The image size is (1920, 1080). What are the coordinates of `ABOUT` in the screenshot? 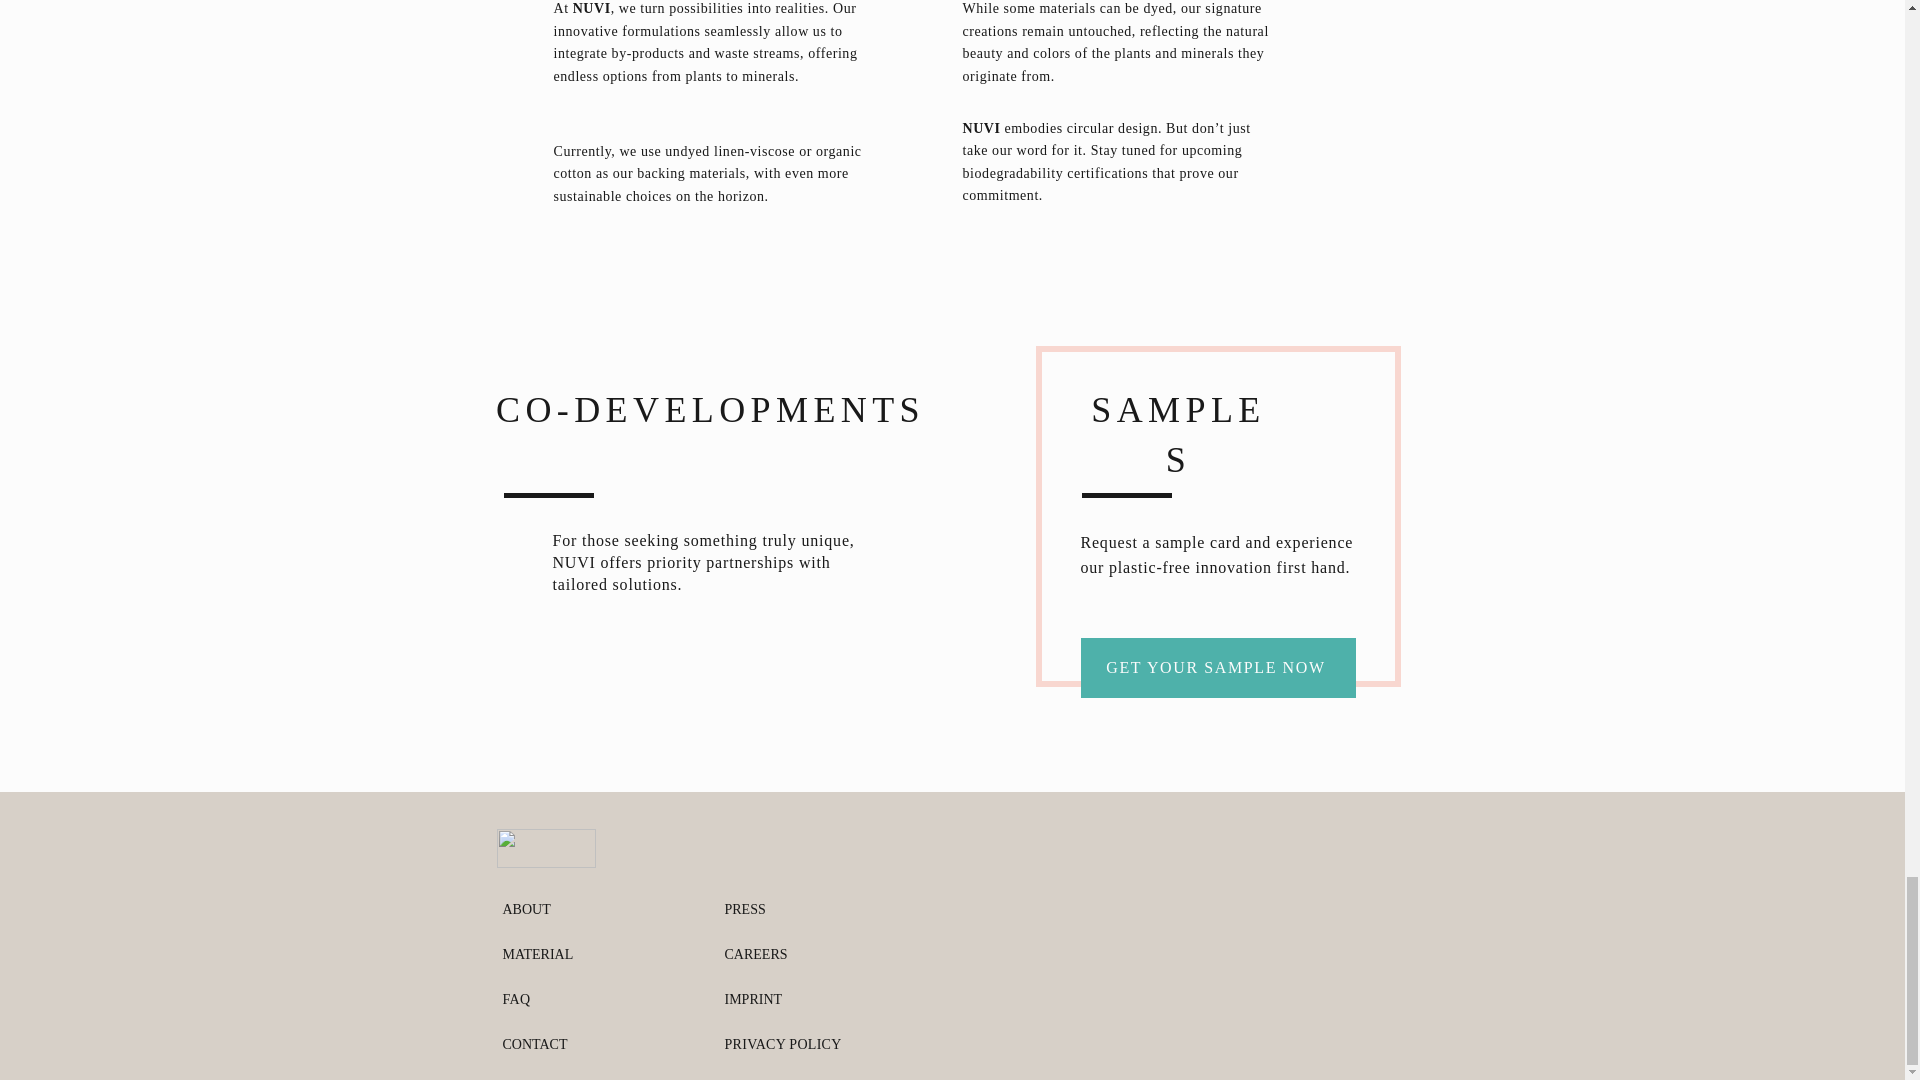 It's located at (525, 908).